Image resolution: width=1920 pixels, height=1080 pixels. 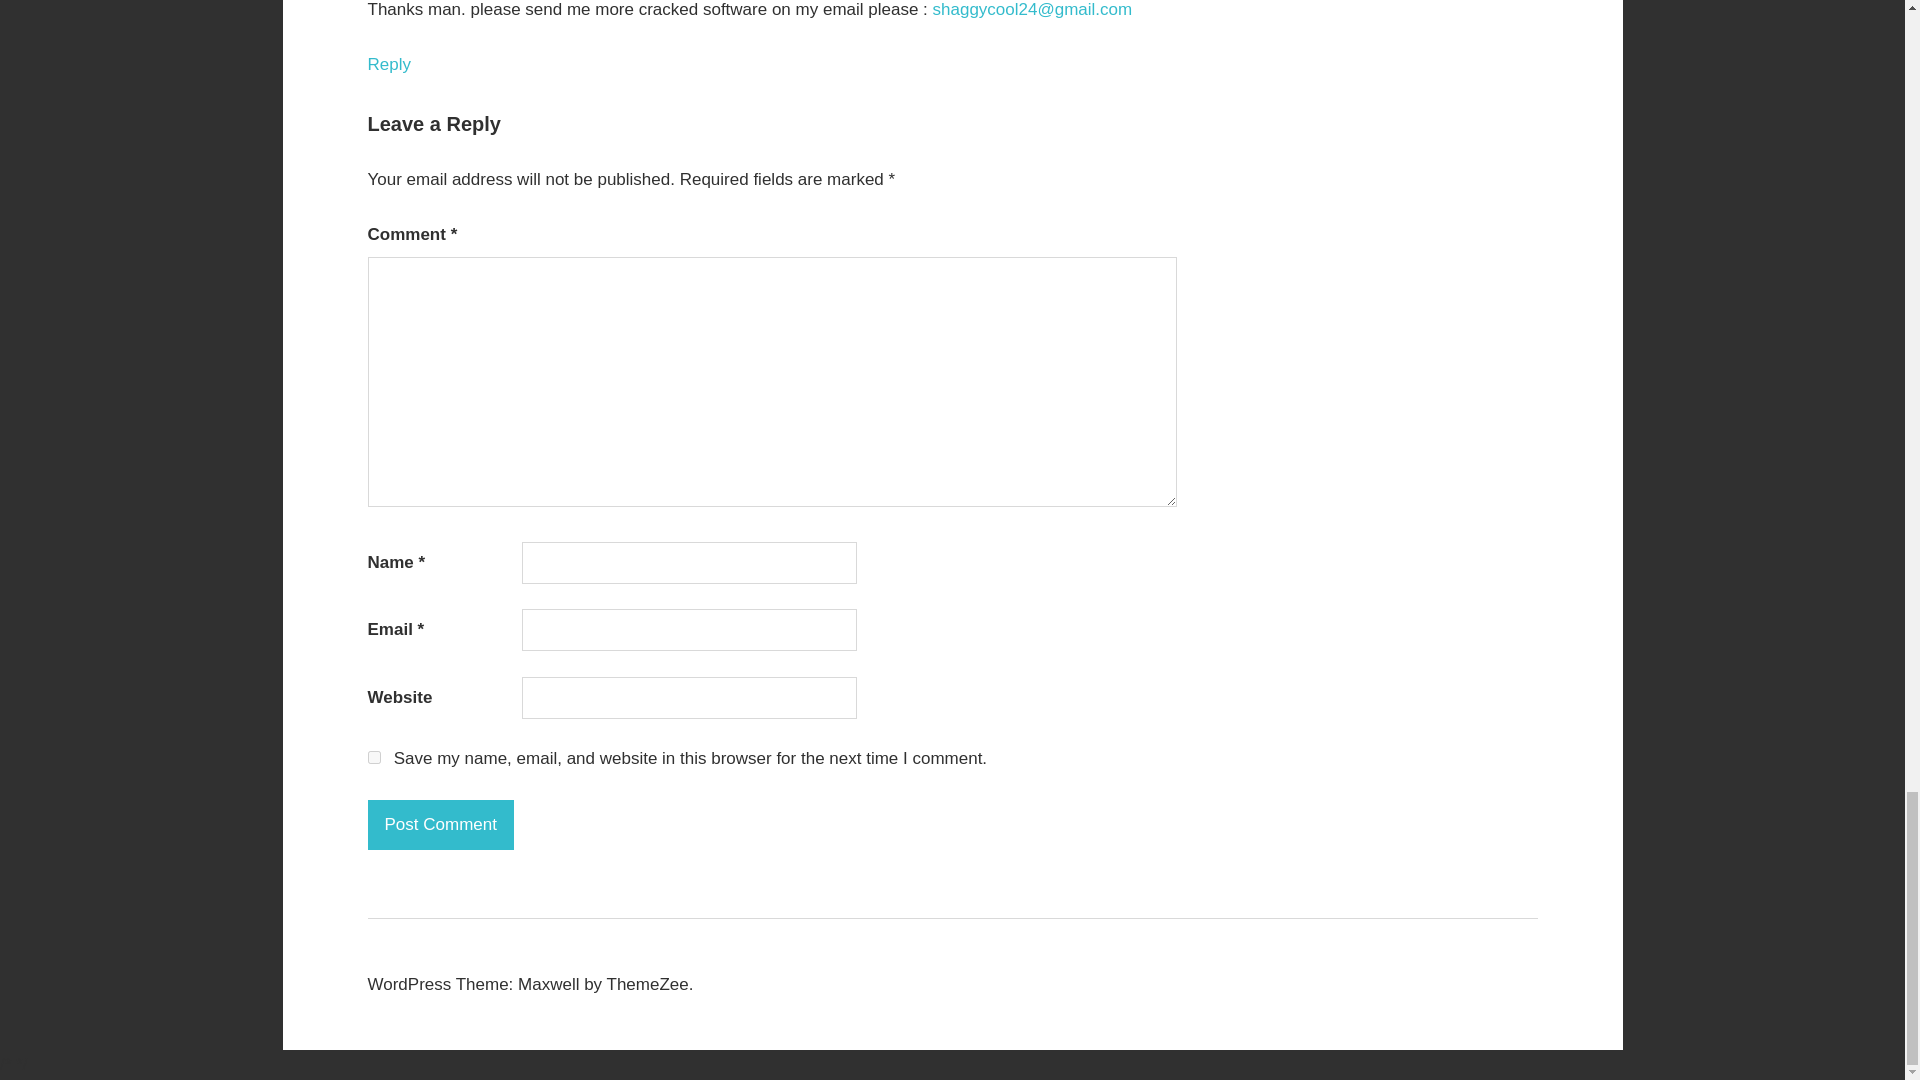 I want to click on Post Comment, so click(x=441, y=824).